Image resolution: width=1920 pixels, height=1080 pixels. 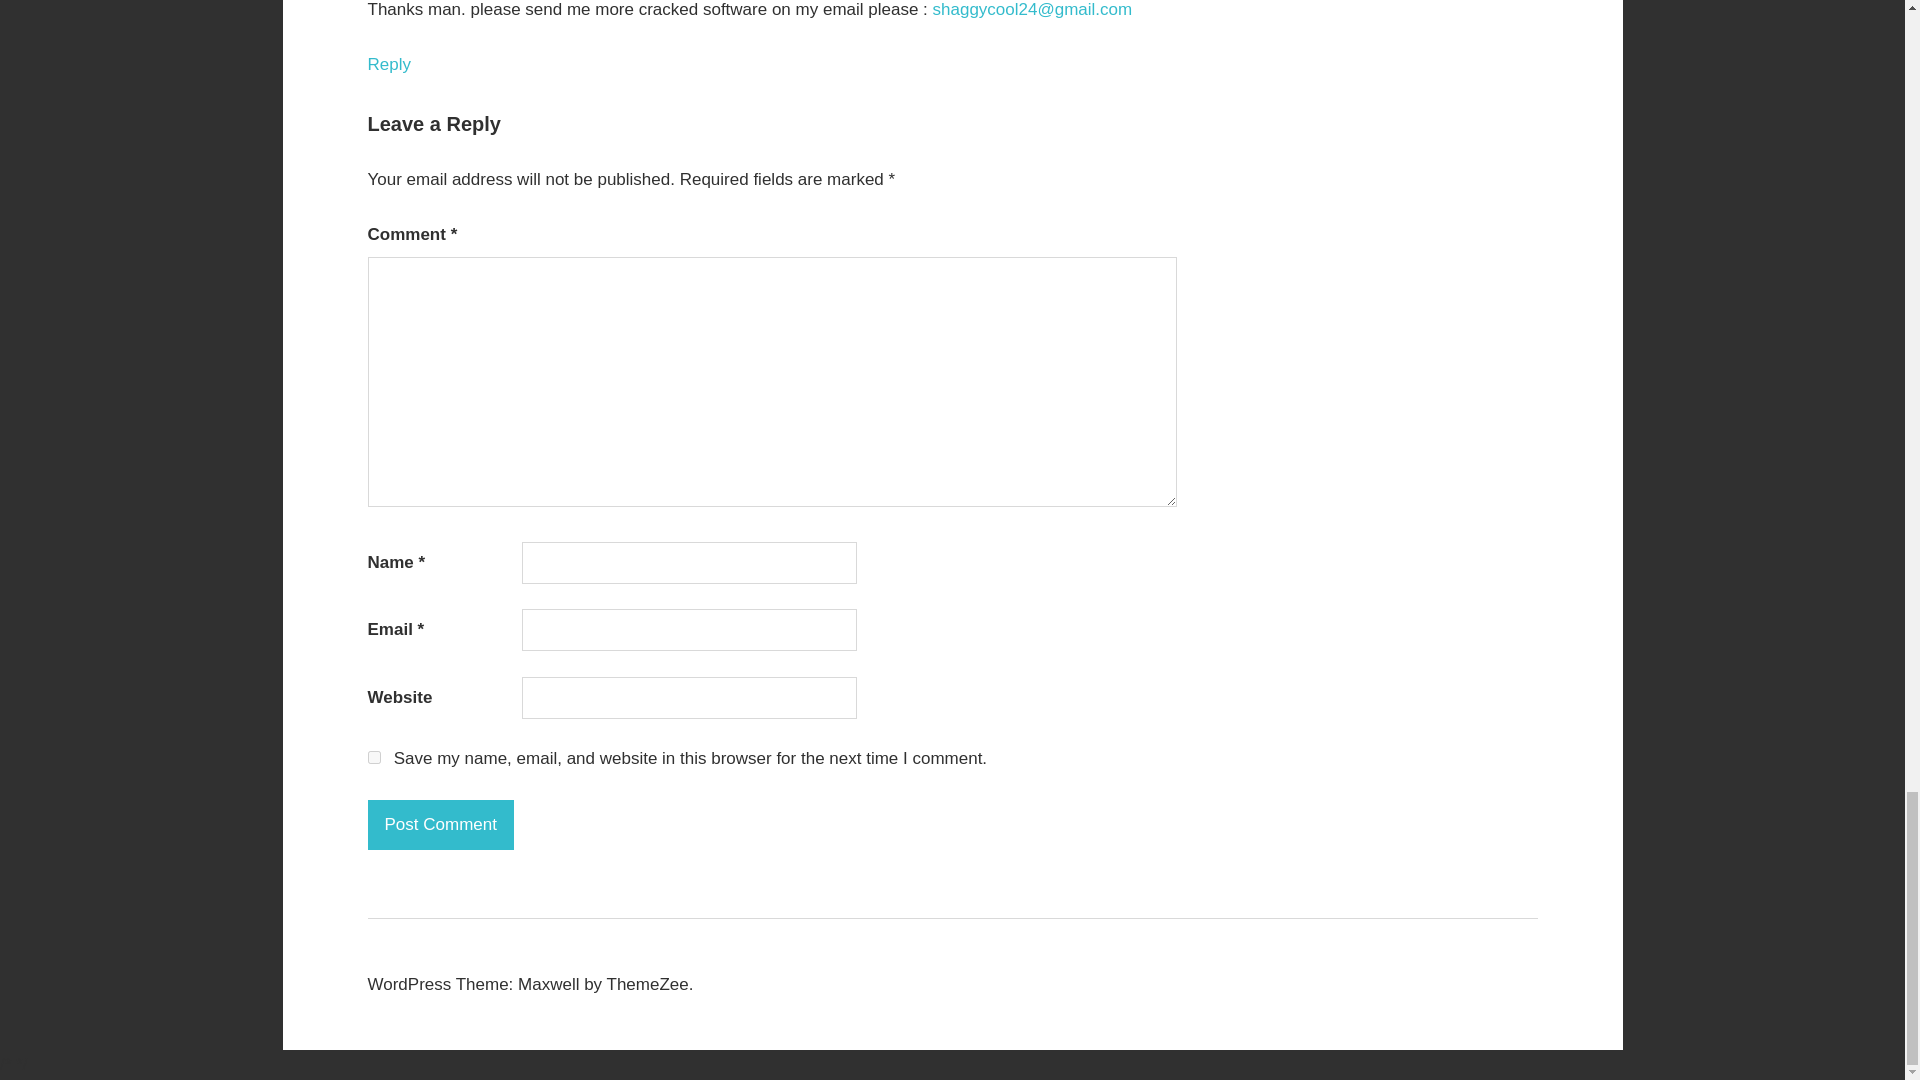 I want to click on Post Comment, so click(x=441, y=824).